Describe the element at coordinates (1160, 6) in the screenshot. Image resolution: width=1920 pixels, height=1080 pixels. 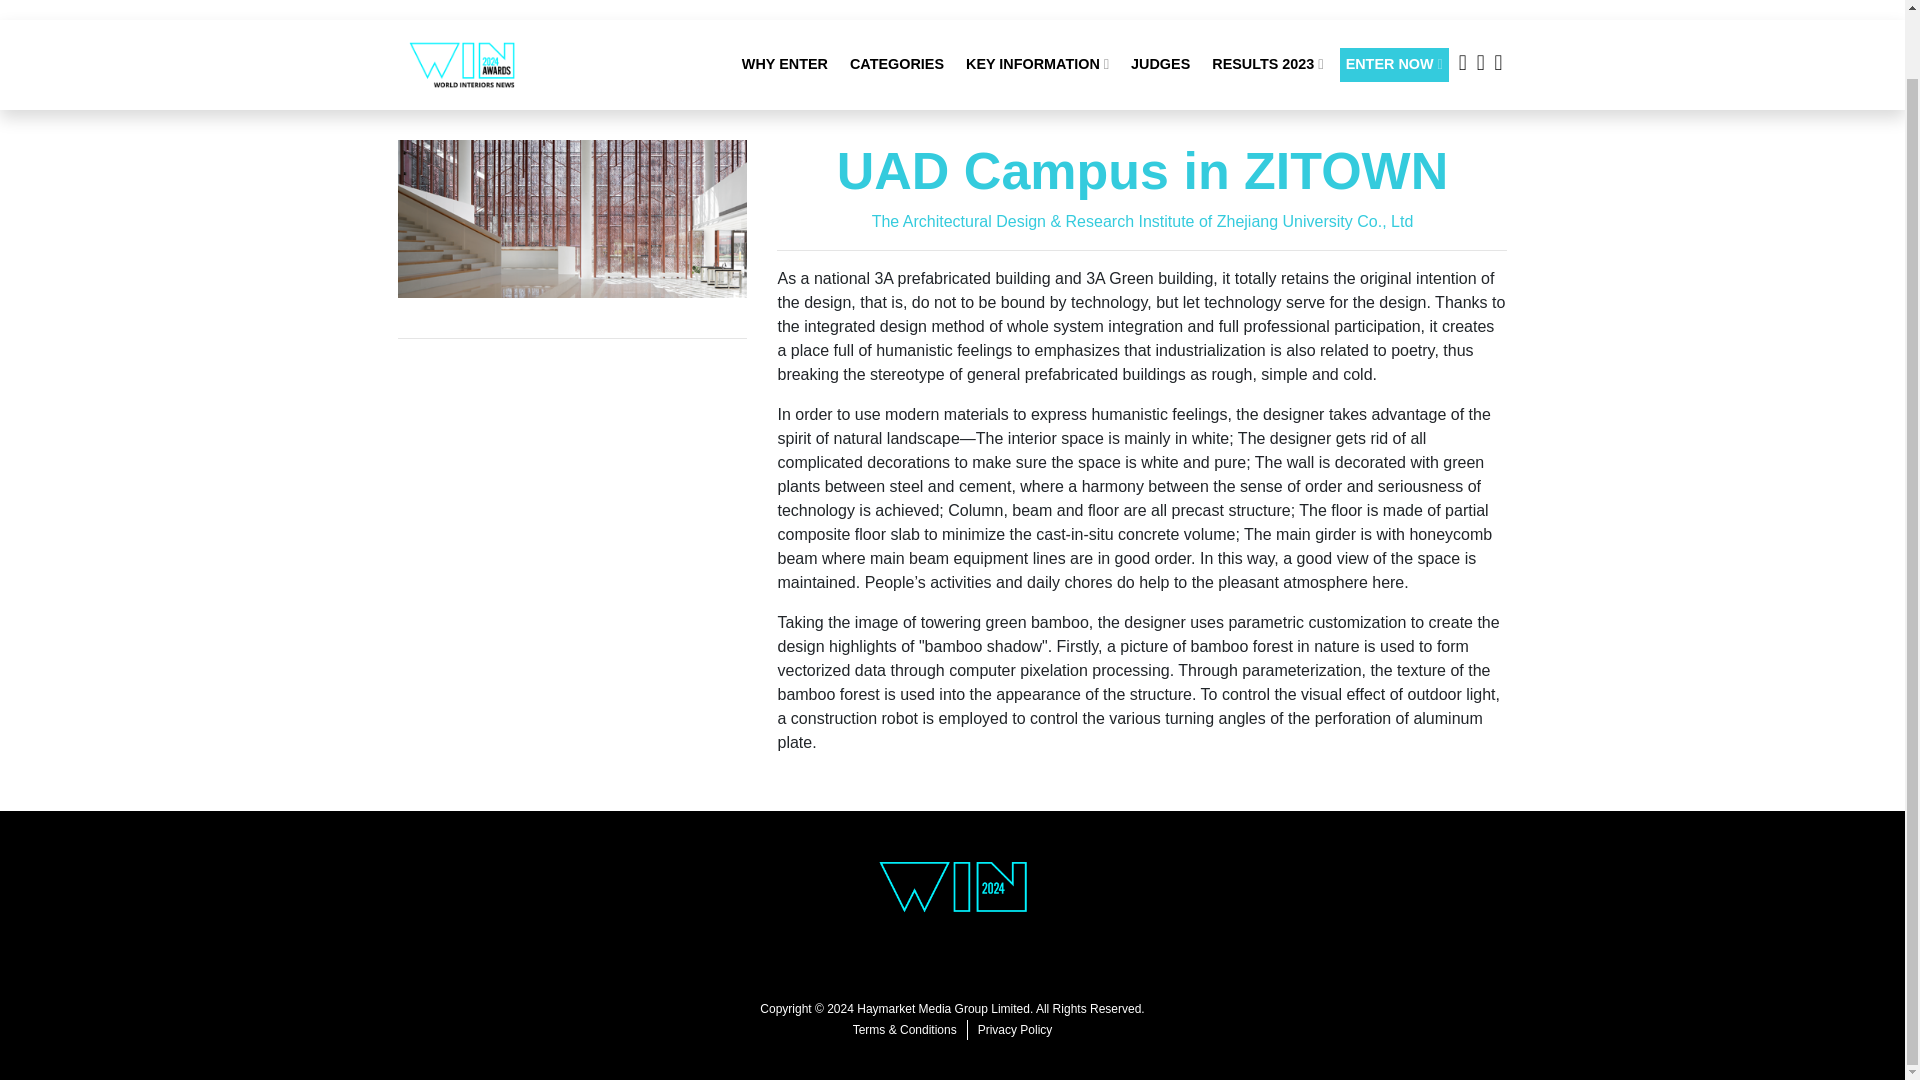
I see `JUDGES` at that location.